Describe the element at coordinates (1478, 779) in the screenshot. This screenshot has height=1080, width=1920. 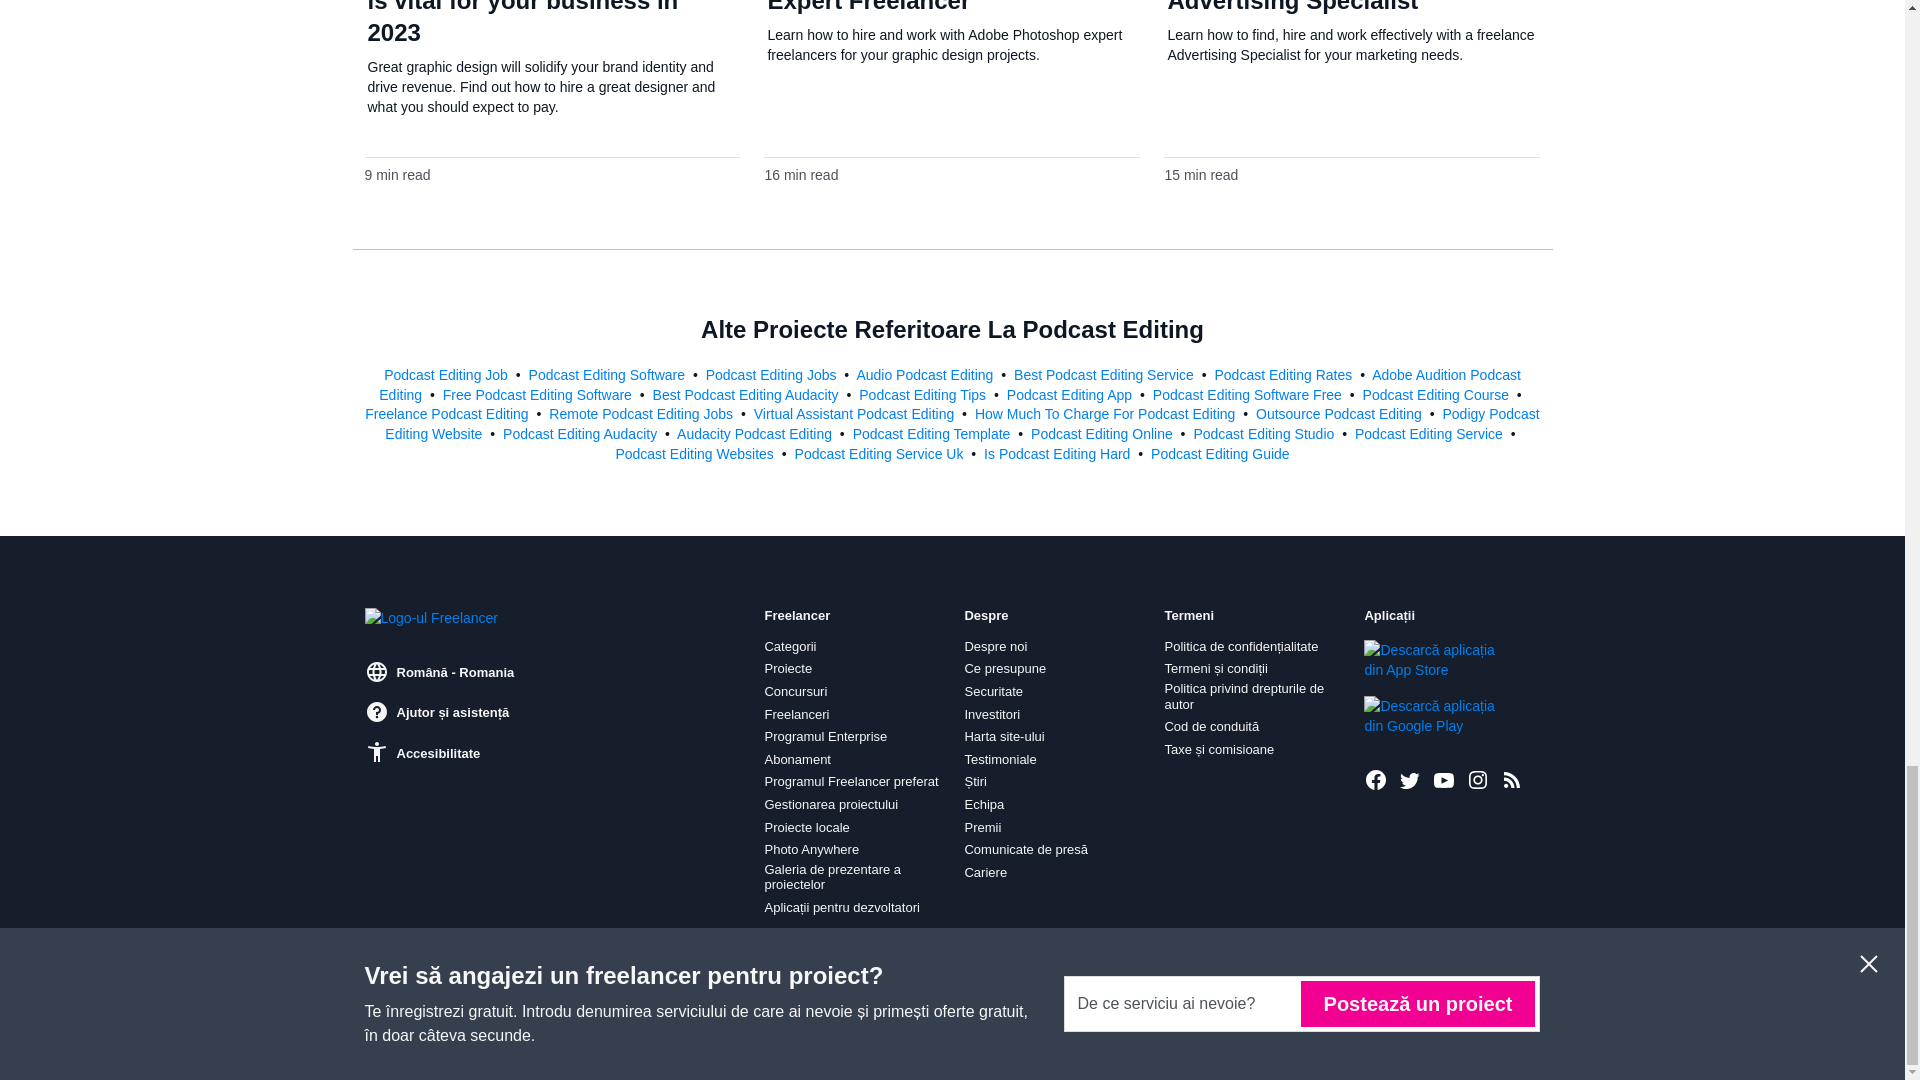
I see `Freelancer pe Instagram` at that location.